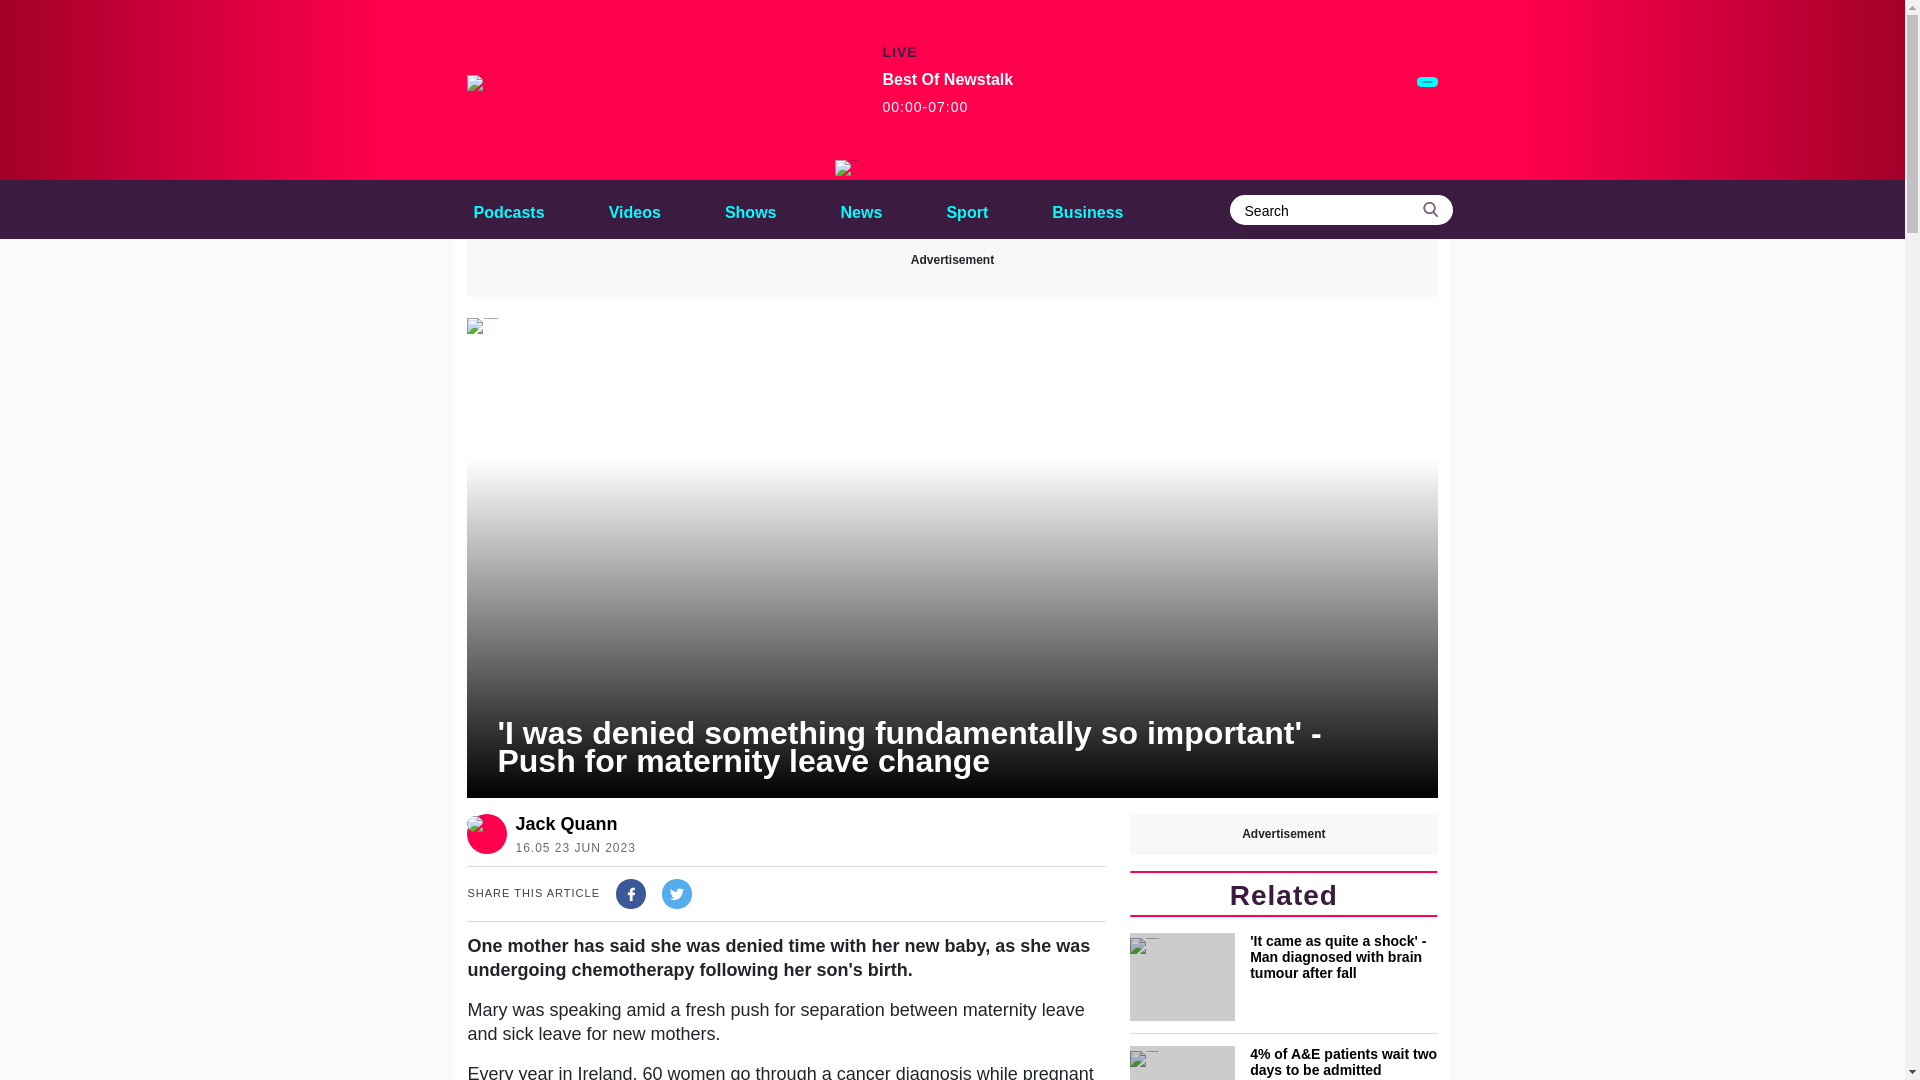 This screenshot has height=1080, width=1920. What do you see at coordinates (570, 824) in the screenshot?
I see `Jack Quann` at bounding box center [570, 824].